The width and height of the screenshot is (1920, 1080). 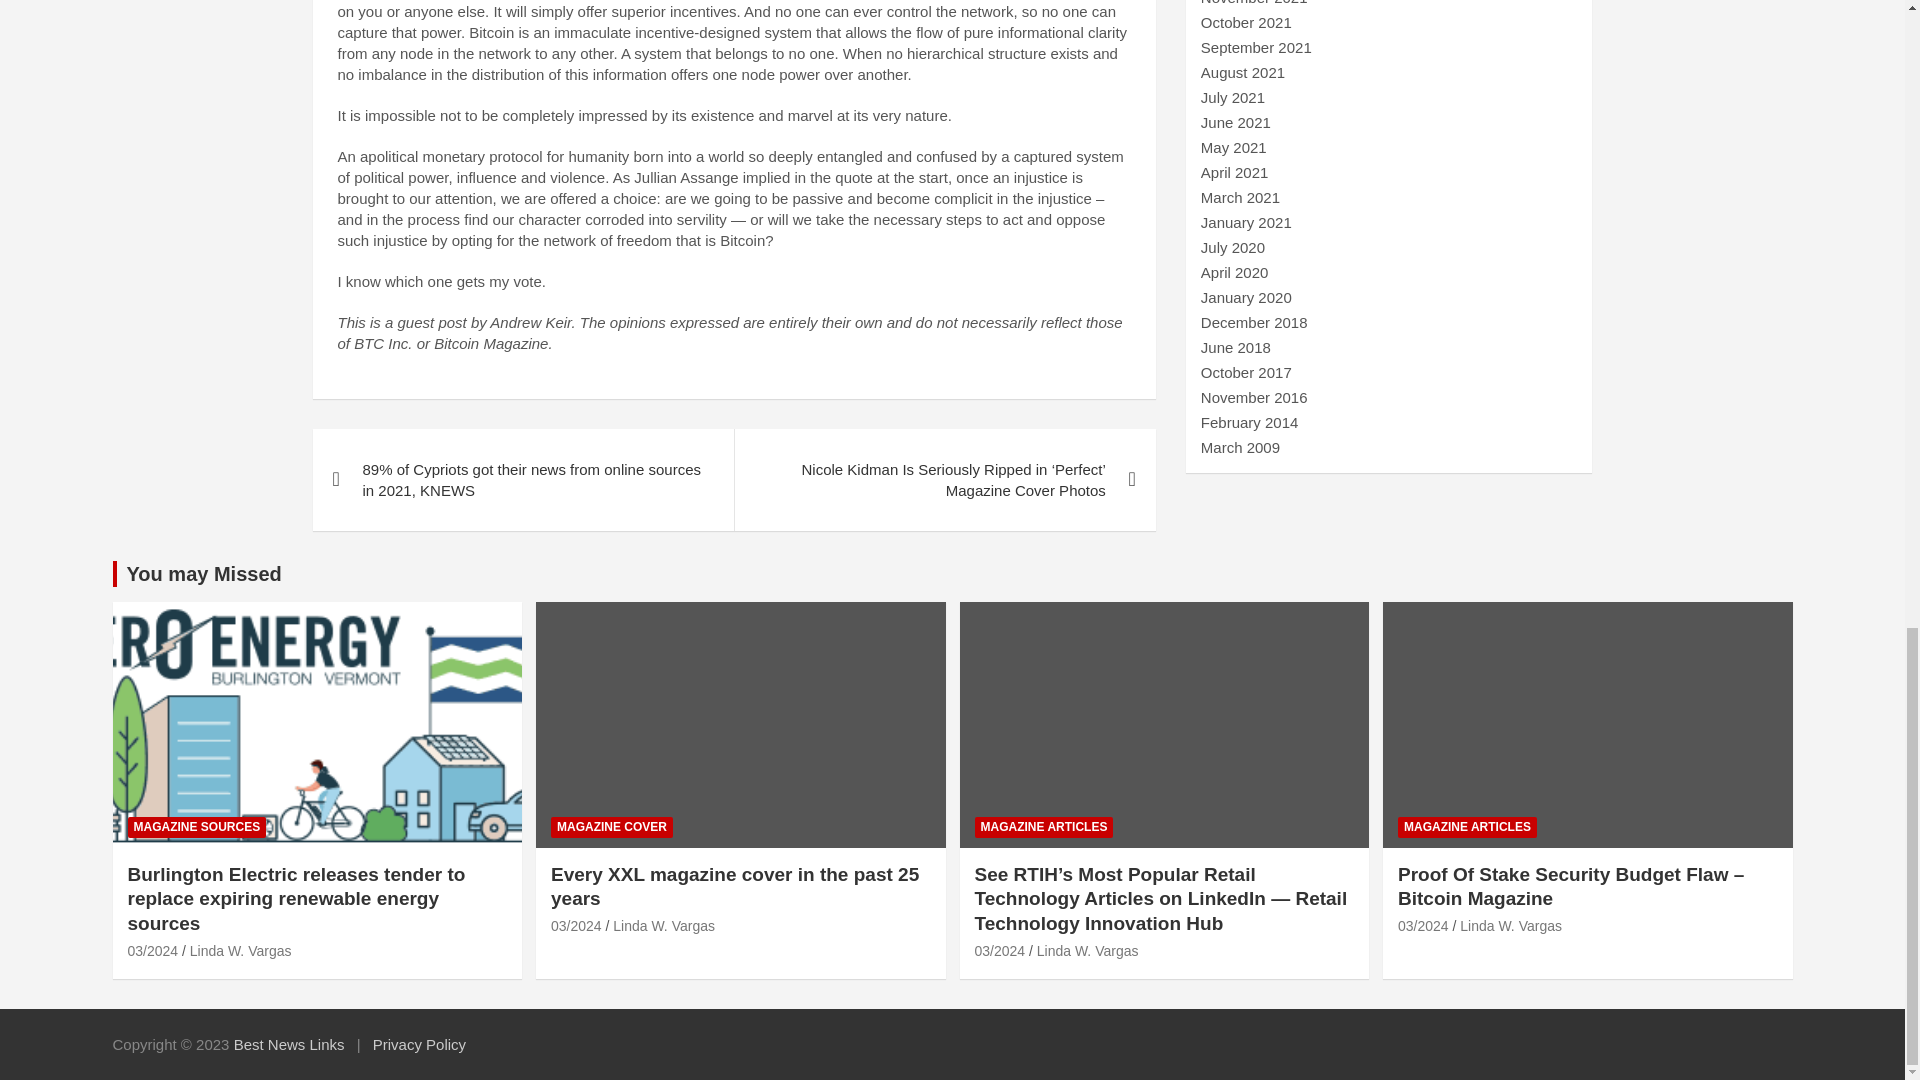 I want to click on Best News Links, so click(x=290, y=1044).